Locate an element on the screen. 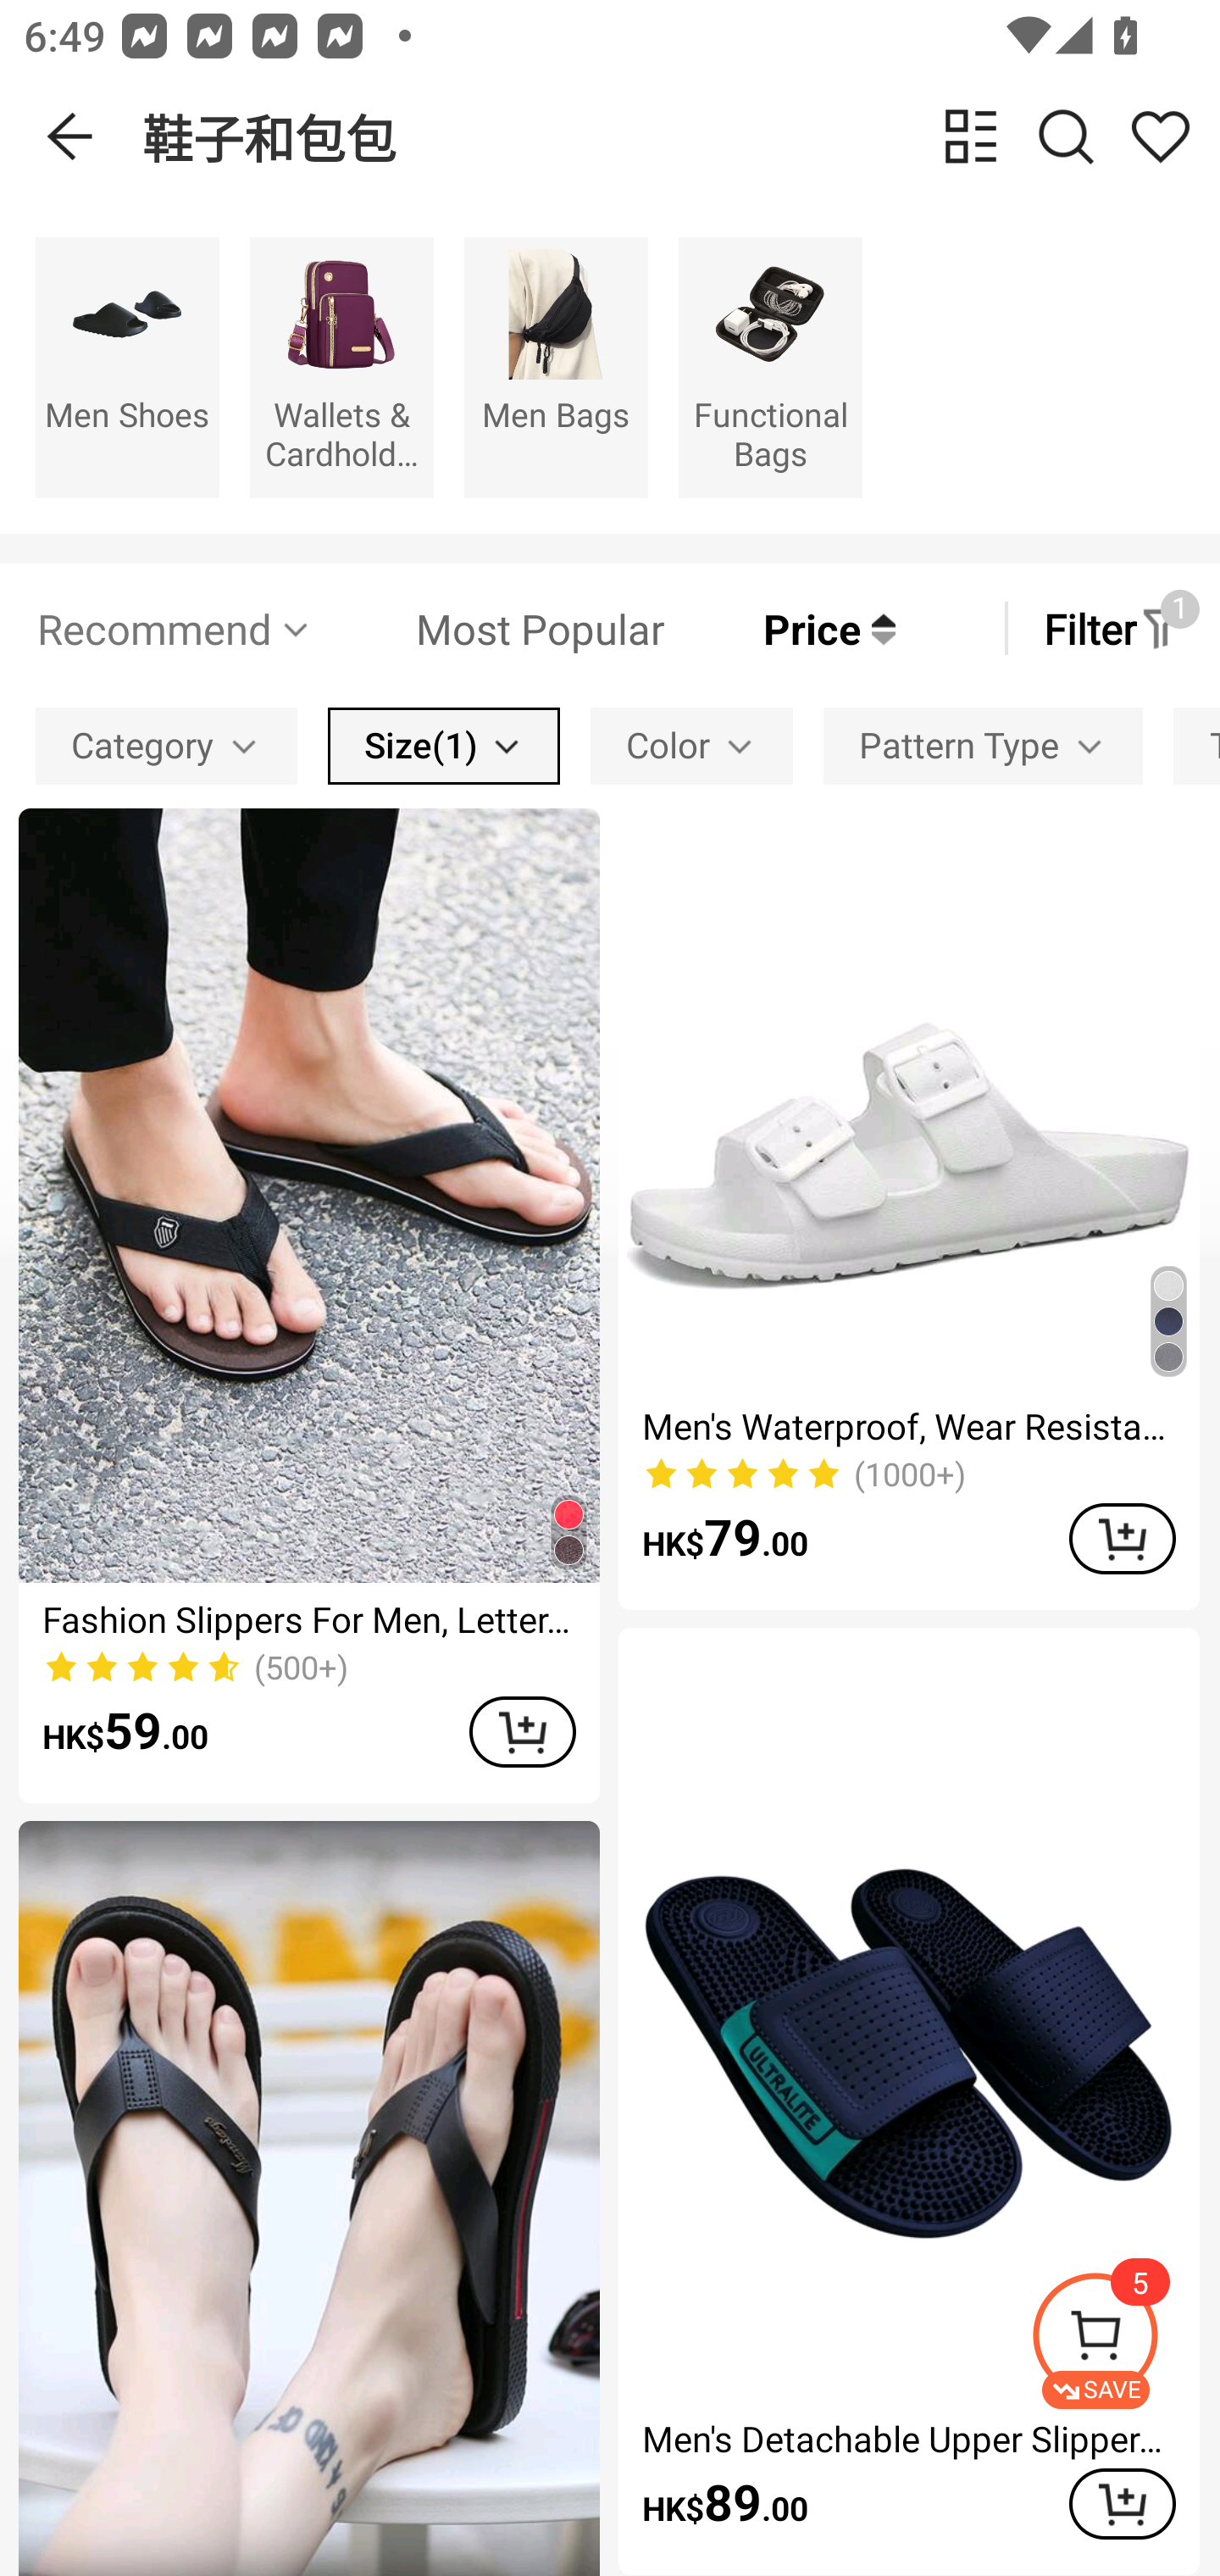  Share is located at coordinates (1160, 136).